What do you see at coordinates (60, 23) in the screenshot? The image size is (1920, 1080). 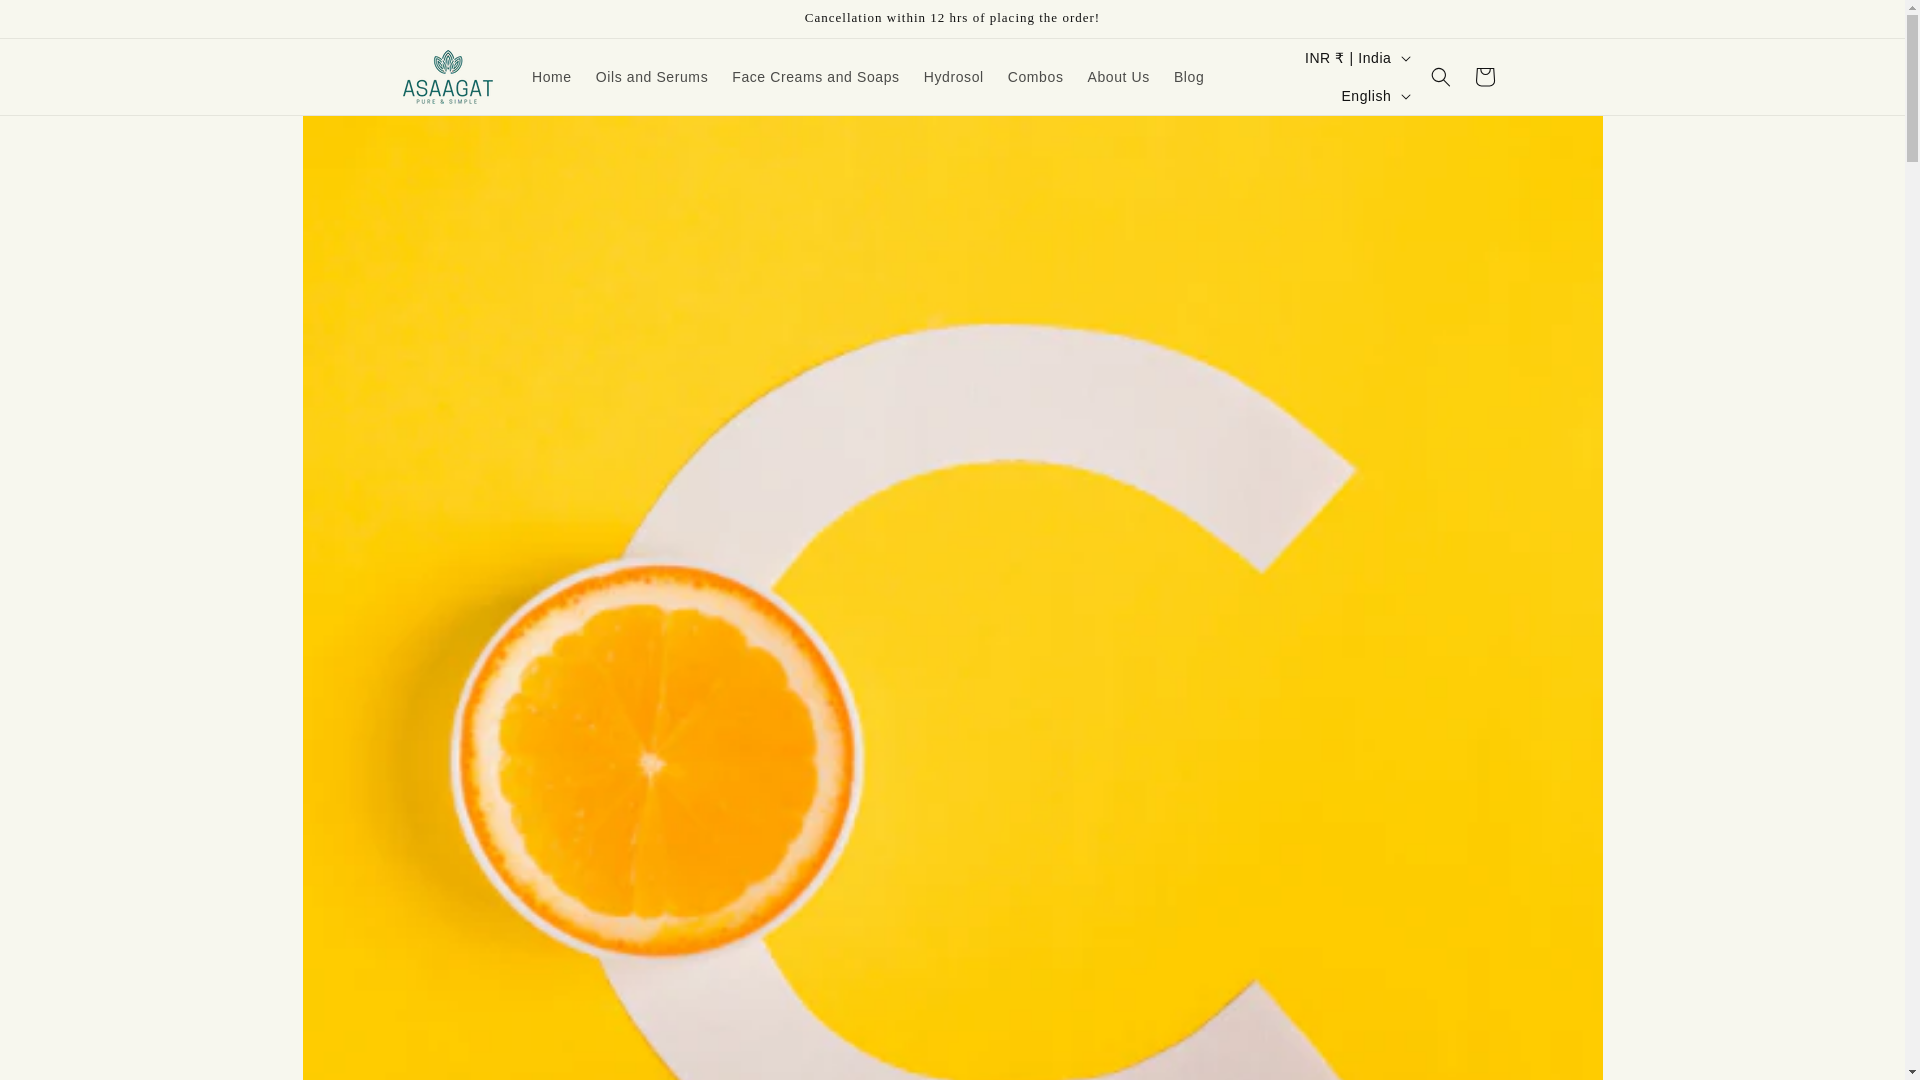 I see `Skip to content` at bounding box center [60, 23].